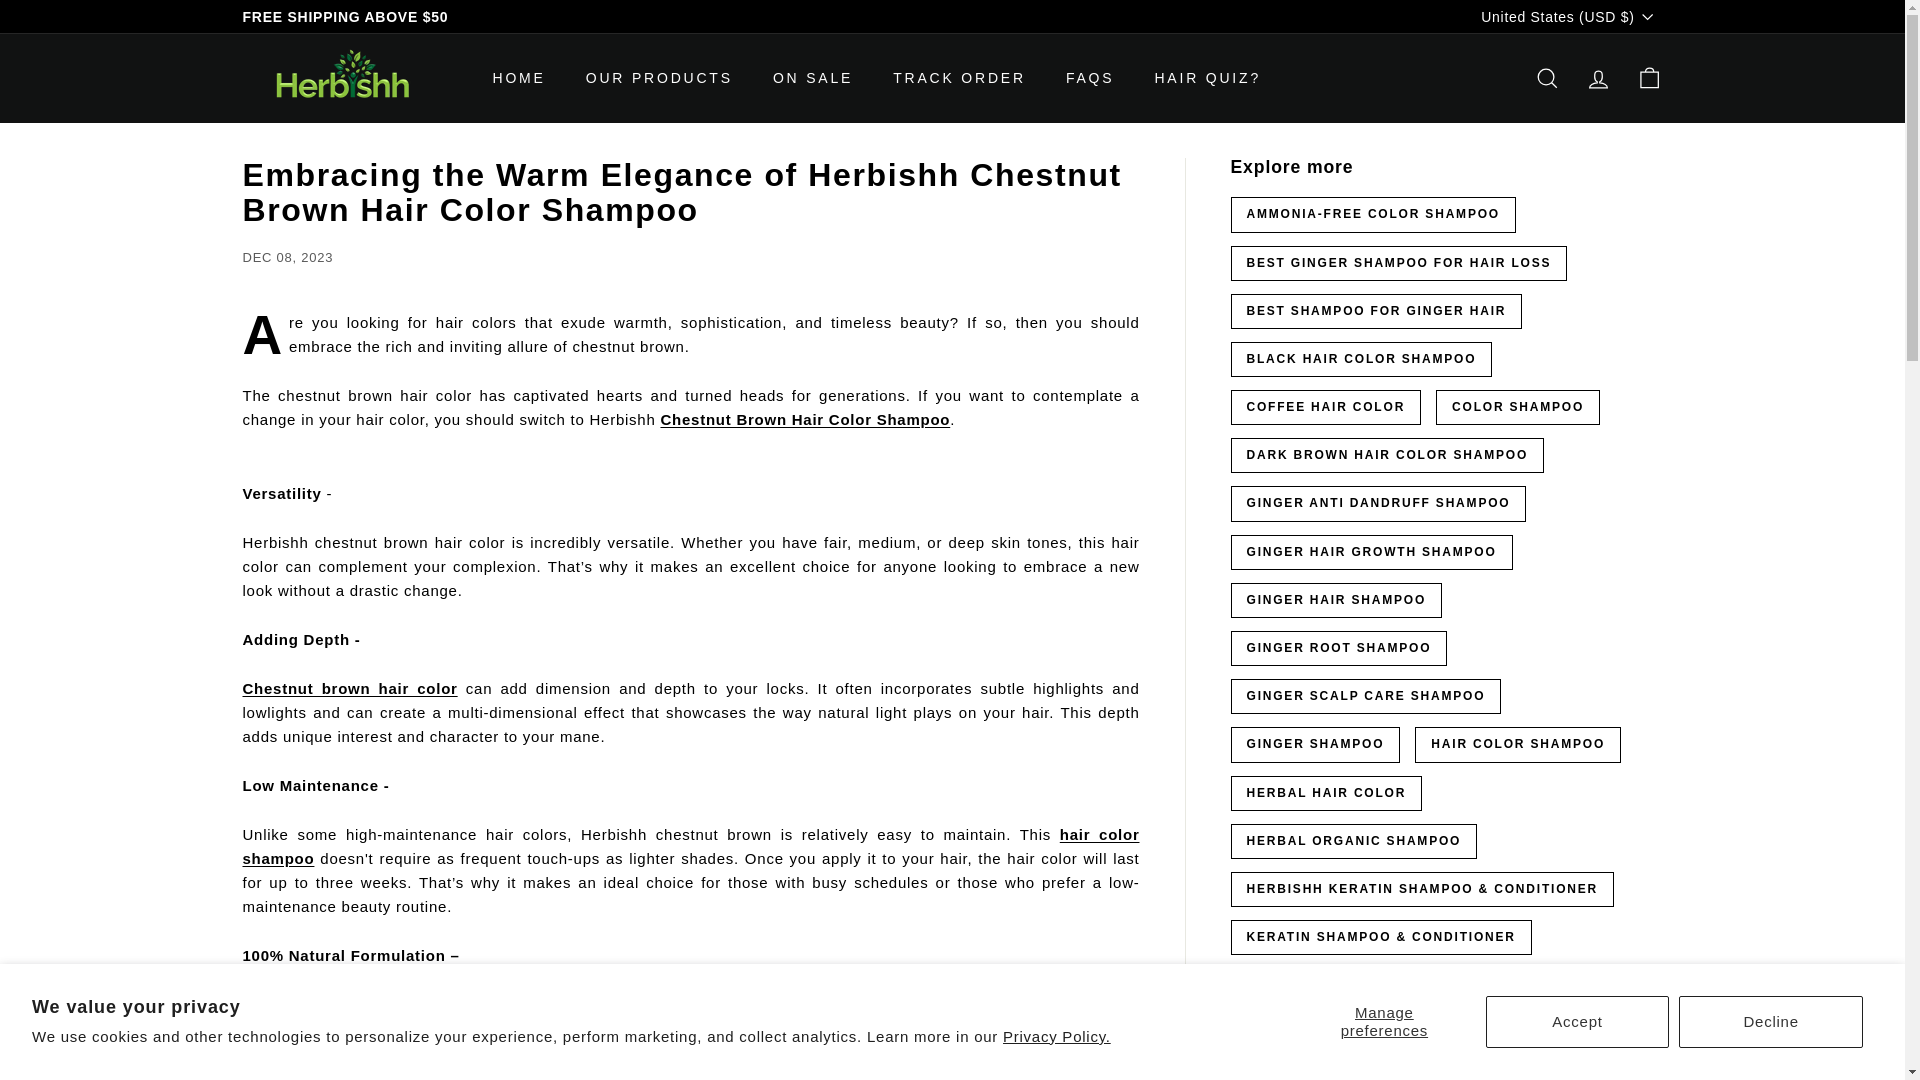  What do you see at coordinates (1770, 1021) in the screenshot?
I see `Decline` at bounding box center [1770, 1021].